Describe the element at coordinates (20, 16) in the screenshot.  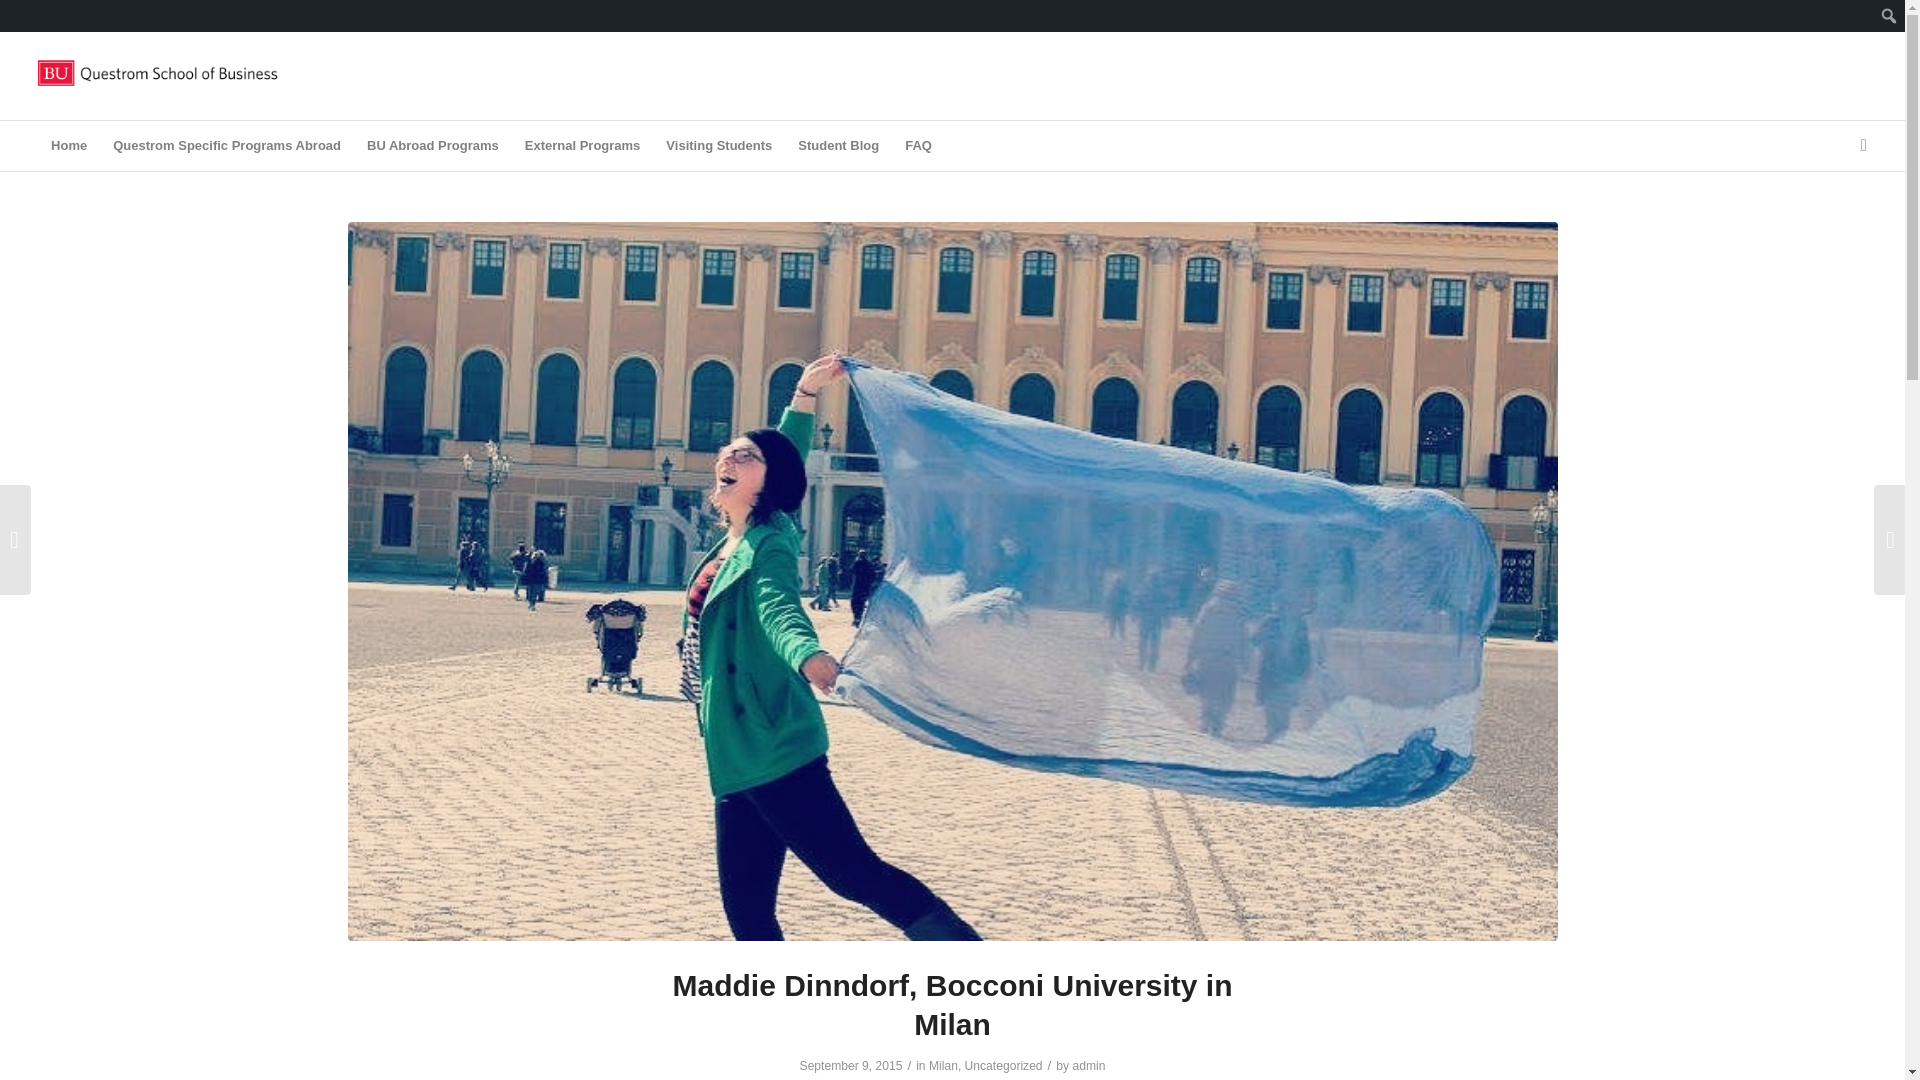
I see `Search` at that location.